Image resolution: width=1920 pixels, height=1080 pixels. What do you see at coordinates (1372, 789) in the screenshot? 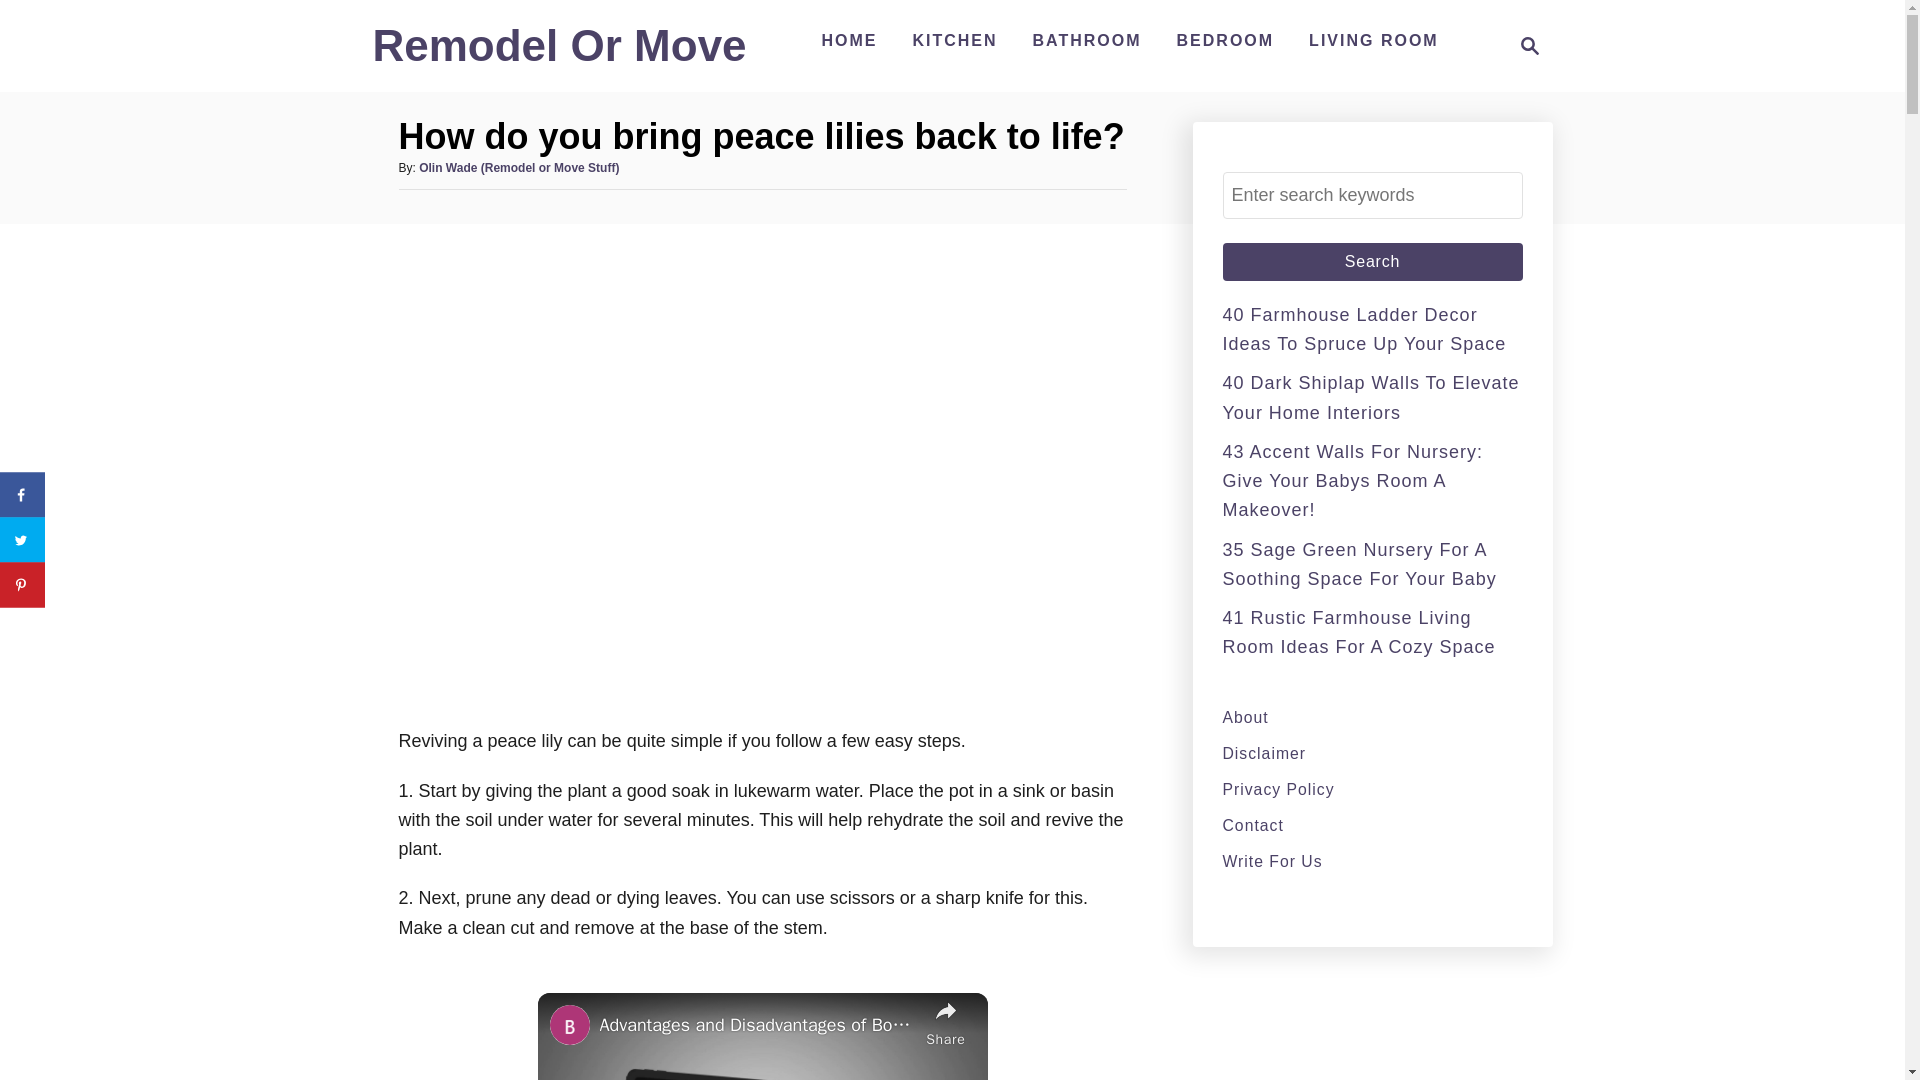
I see `Share on Twitter` at bounding box center [1372, 789].